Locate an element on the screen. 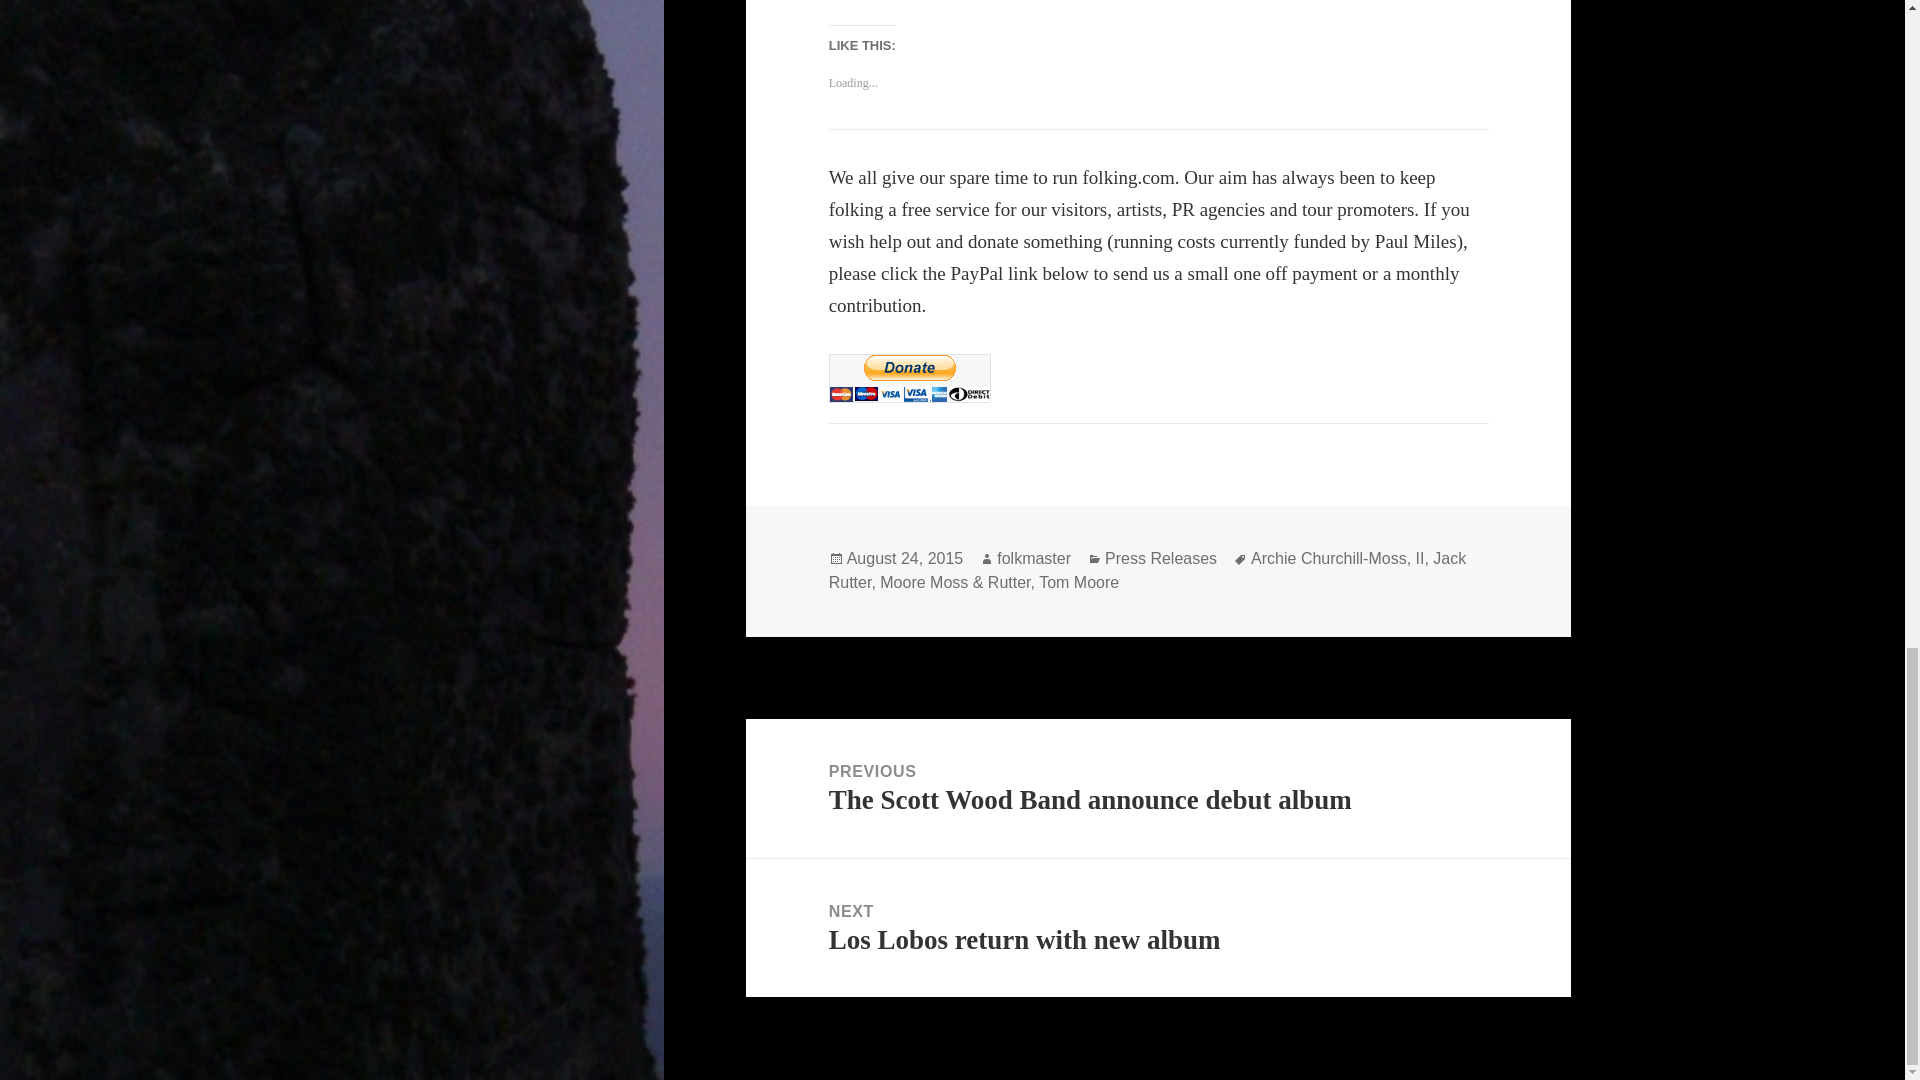  PayPal - The safer, easier way to pay online! is located at coordinates (910, 378).